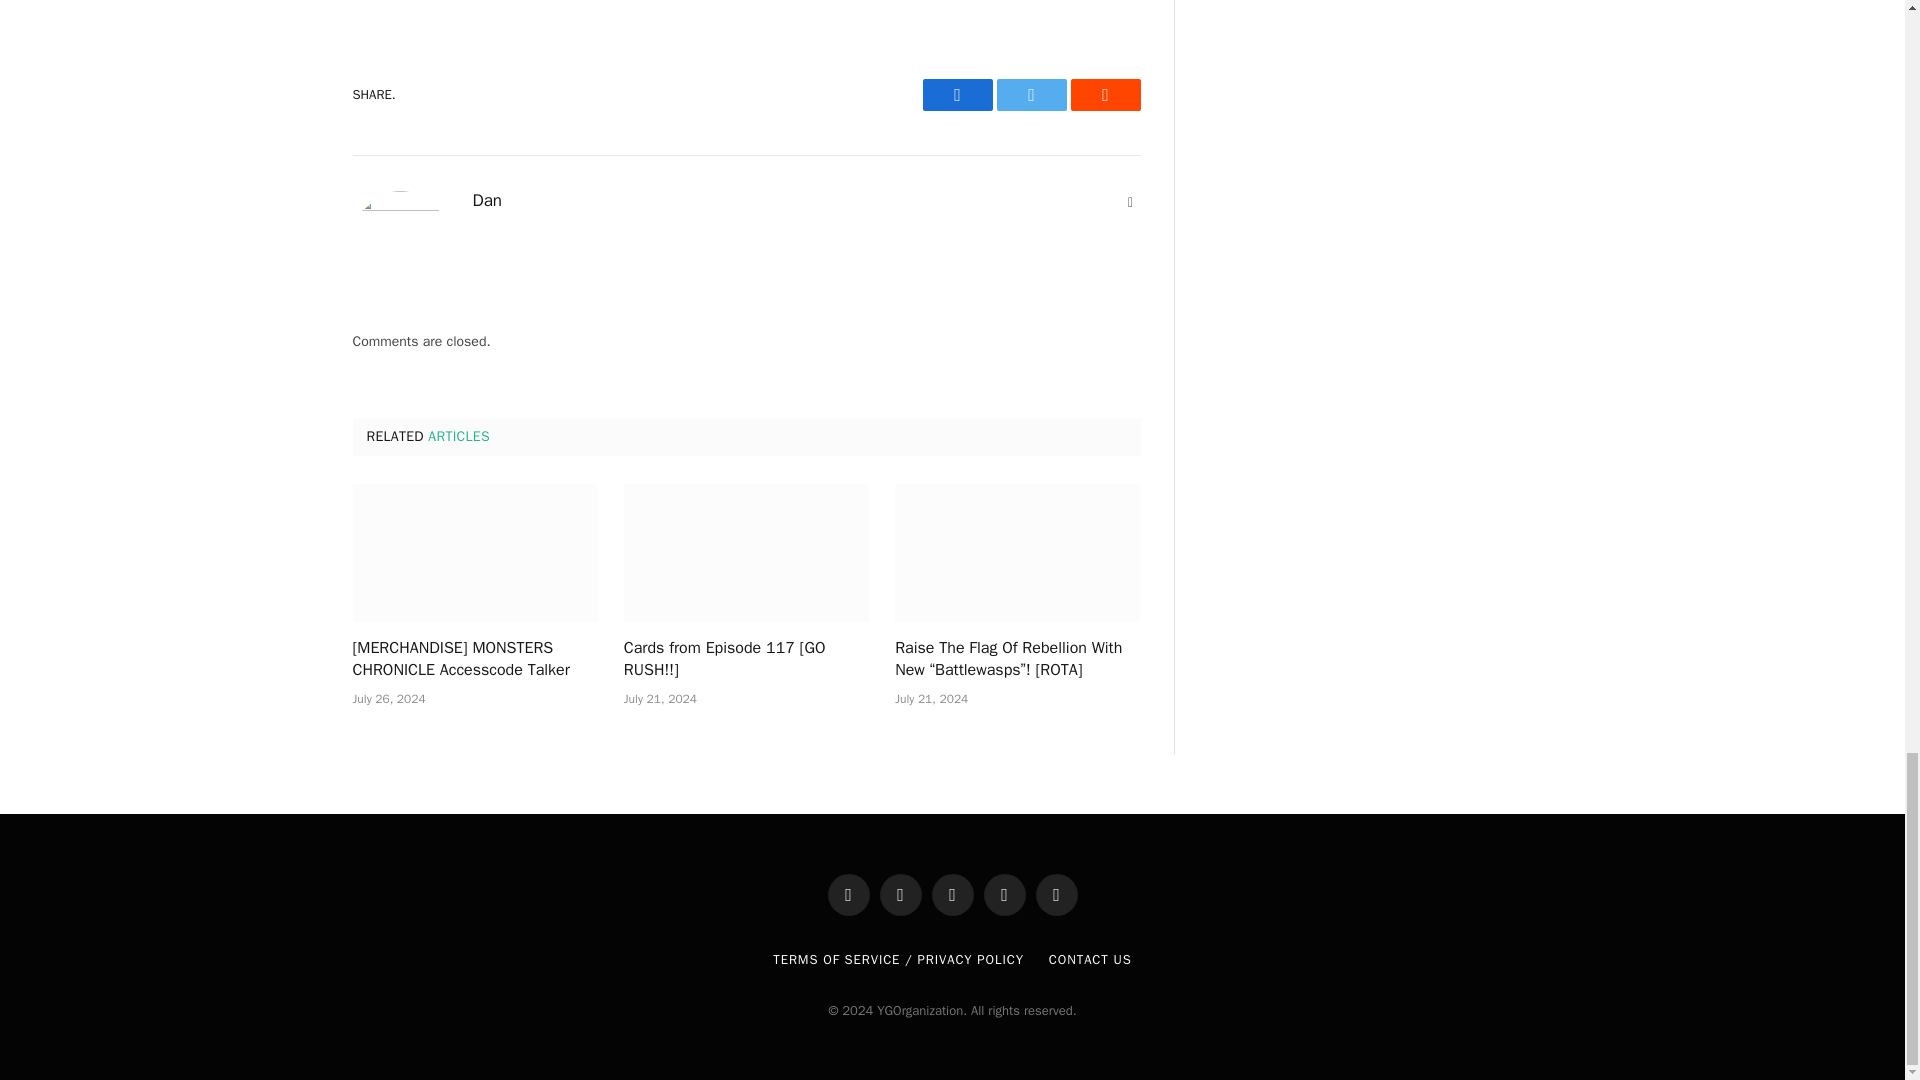  Describe the element at coordinates (956, 94) in the screenshot. I see `Share on Facebook` at that location.